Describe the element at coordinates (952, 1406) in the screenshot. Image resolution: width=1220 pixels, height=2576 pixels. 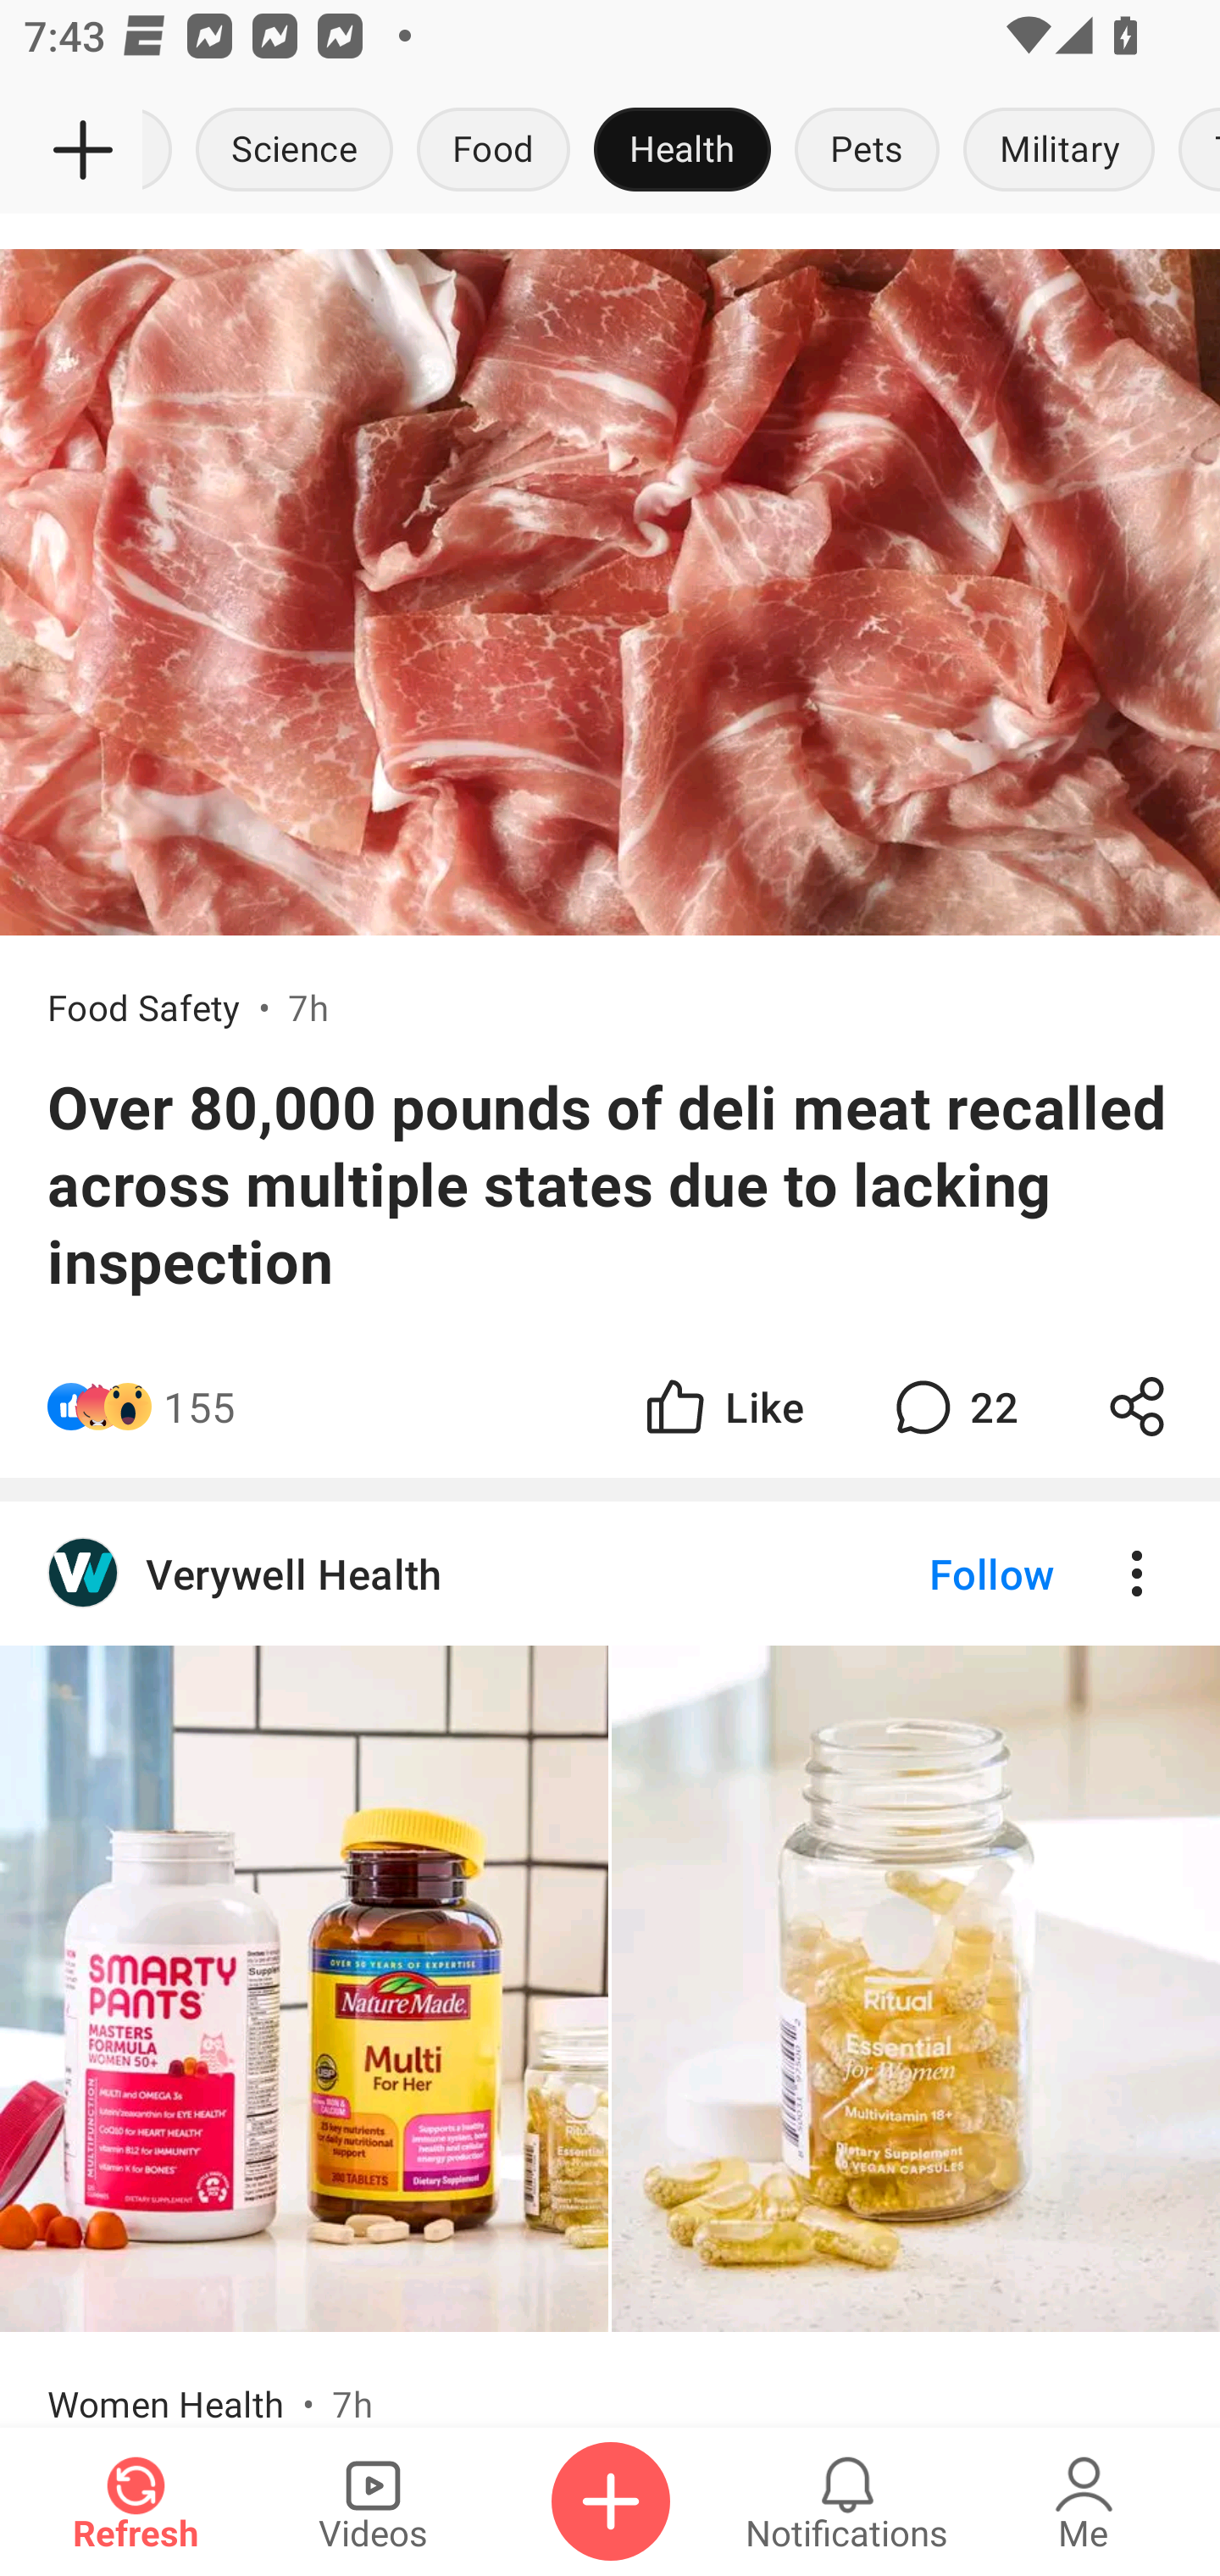
I see `22` at that location.